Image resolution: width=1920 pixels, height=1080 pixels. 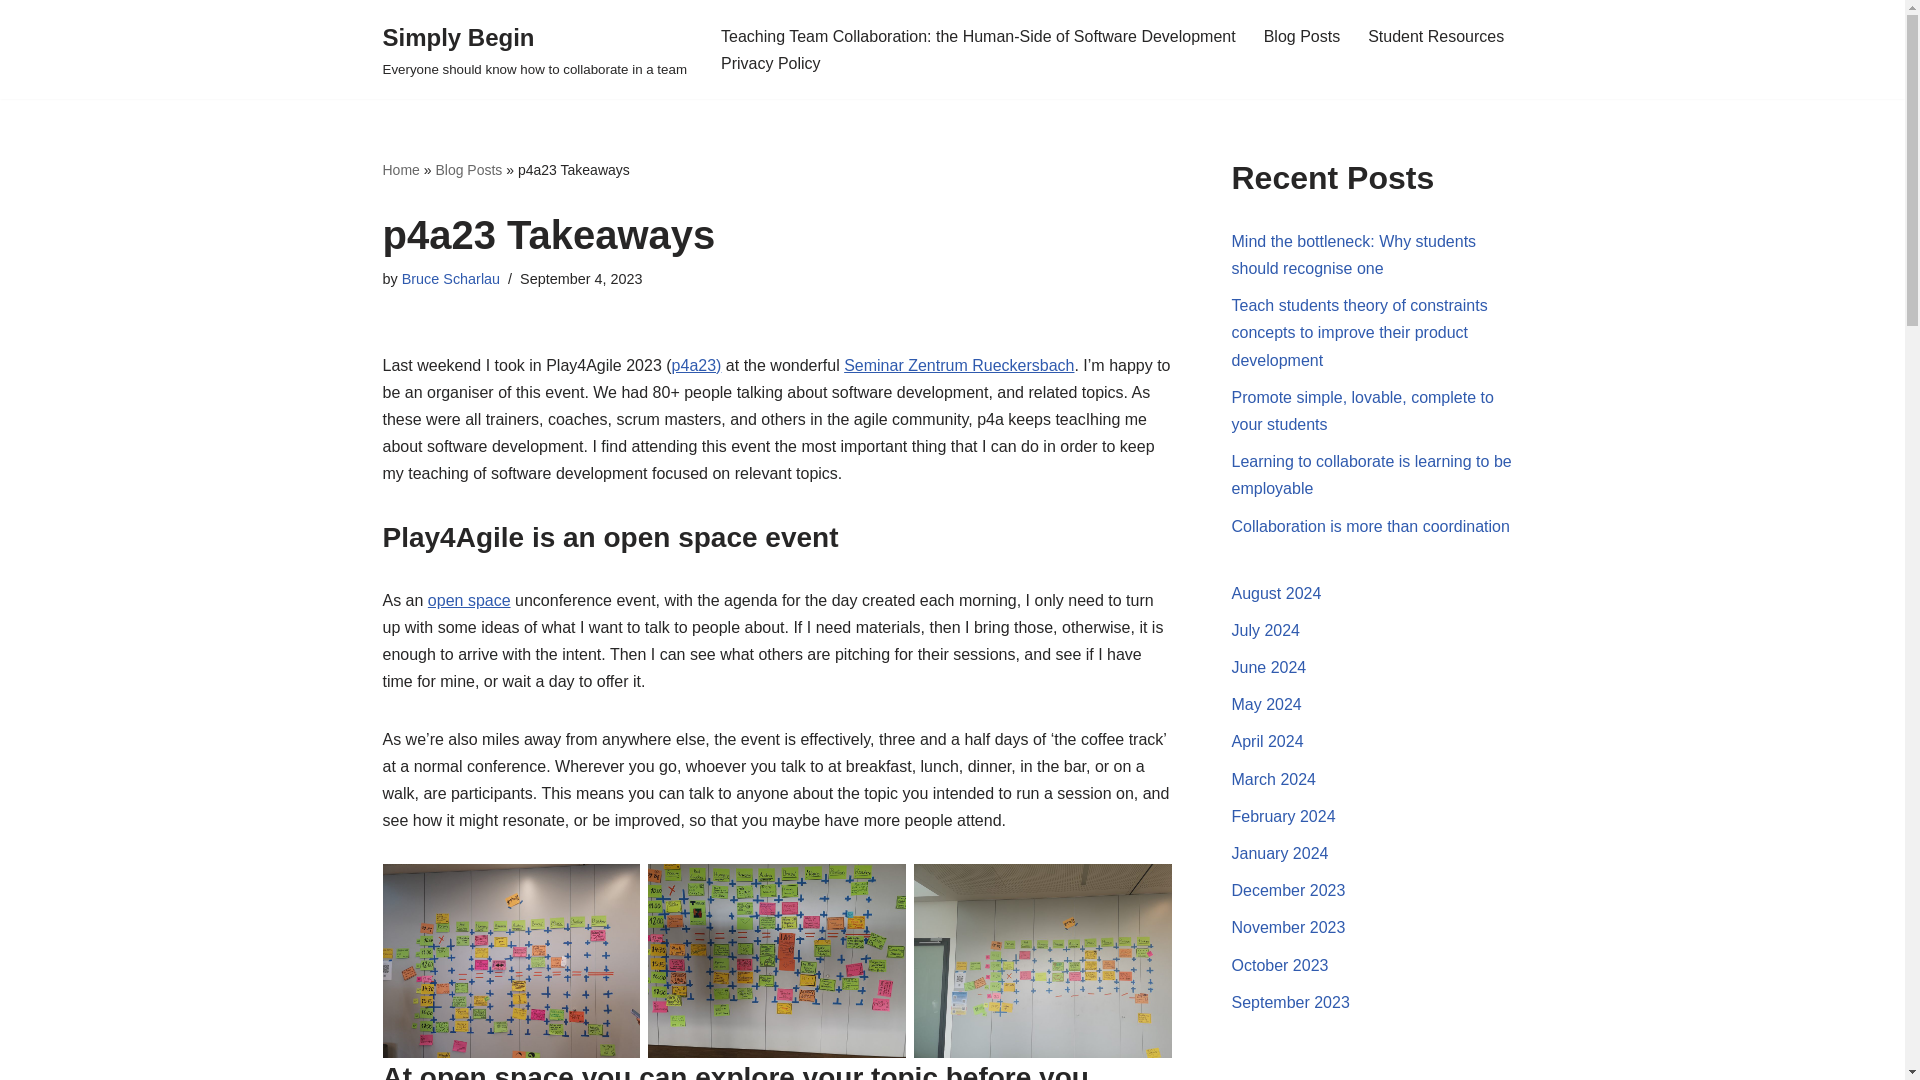 I want to click on March 2024, so click(x=1274, y=780).